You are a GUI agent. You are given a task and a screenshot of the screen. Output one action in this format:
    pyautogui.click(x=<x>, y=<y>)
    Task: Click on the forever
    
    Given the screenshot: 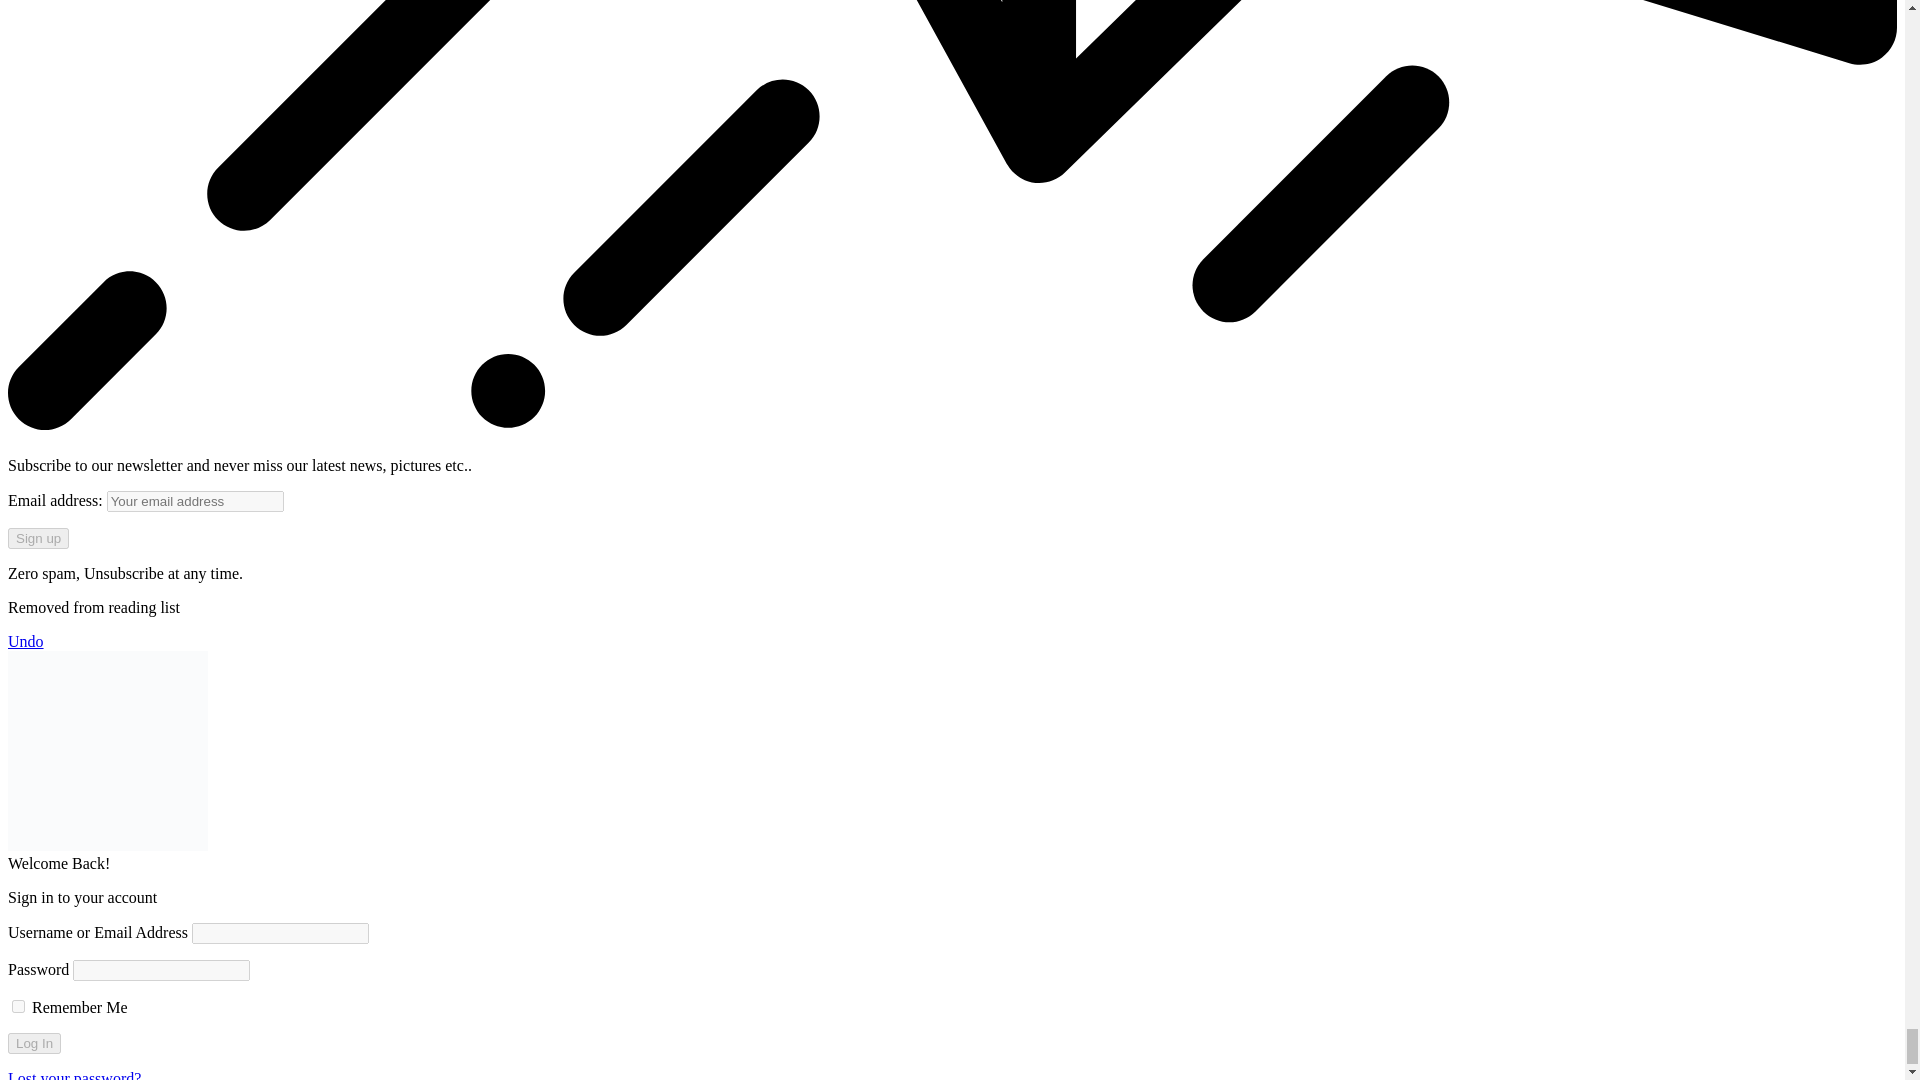 What is the action you would take?
    pyautogui.click(x=18, y=1006)
    